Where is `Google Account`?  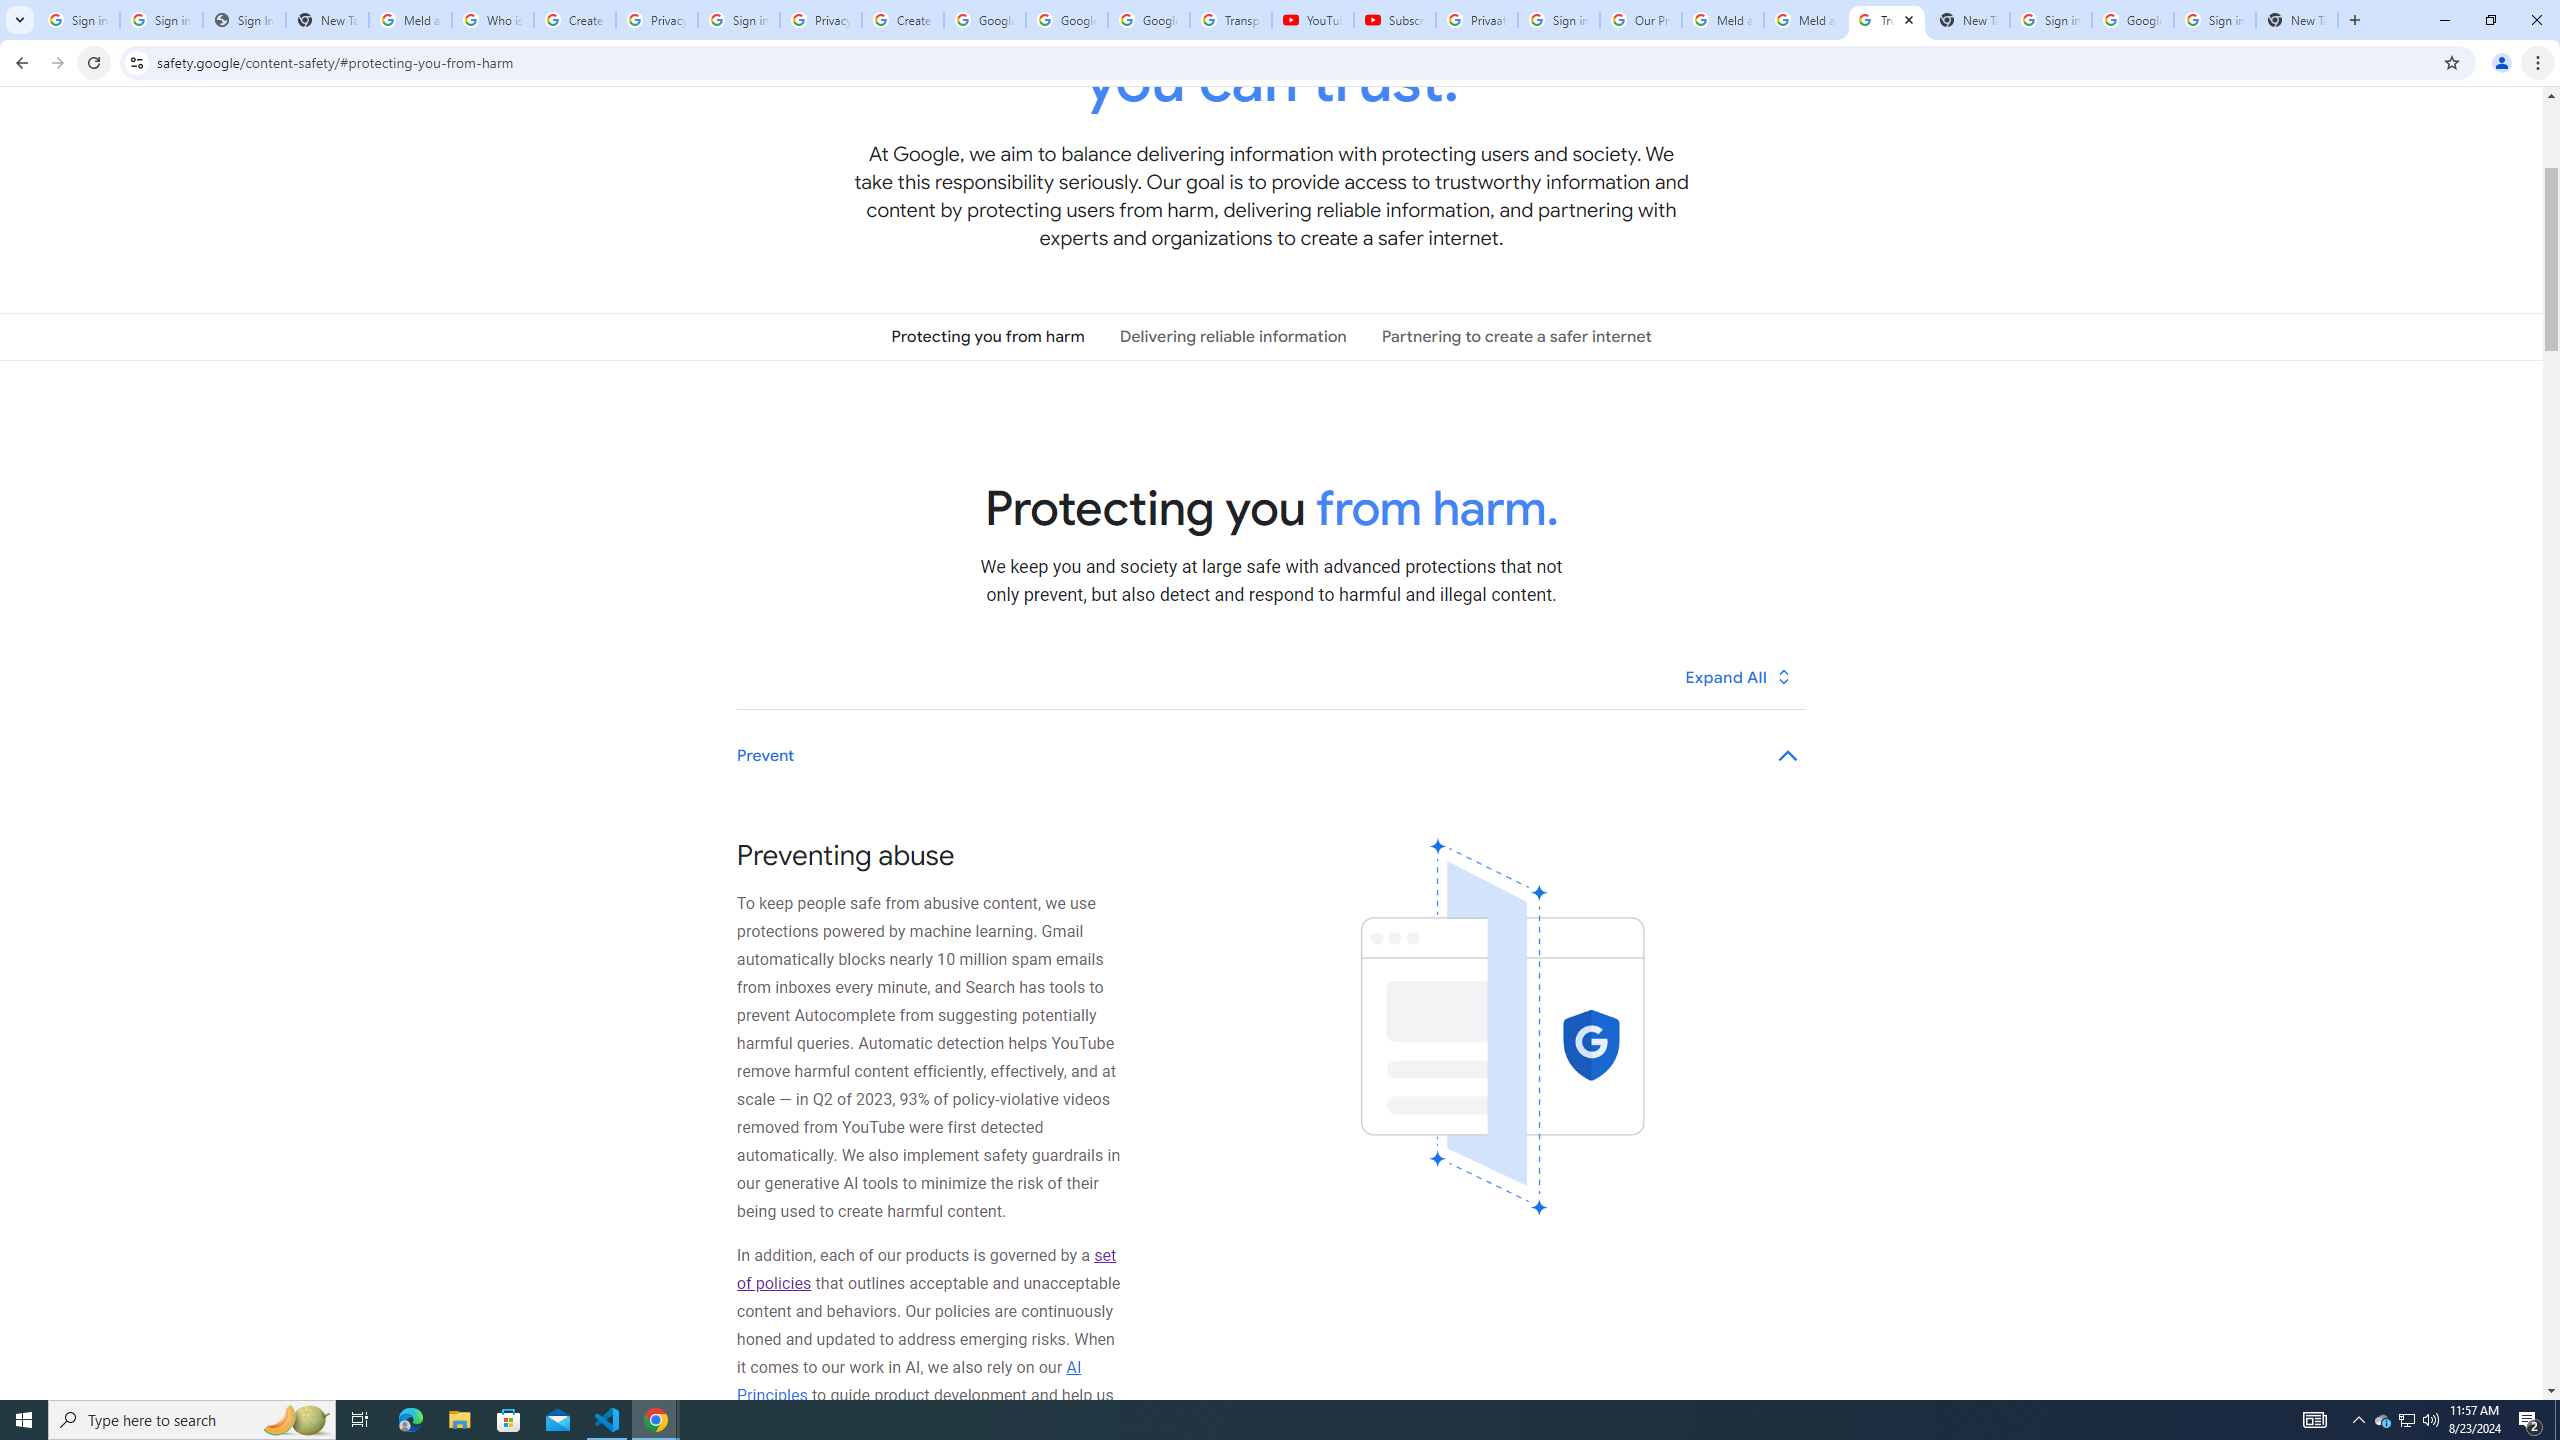 Google Account is located at coordinates (1148, 20).